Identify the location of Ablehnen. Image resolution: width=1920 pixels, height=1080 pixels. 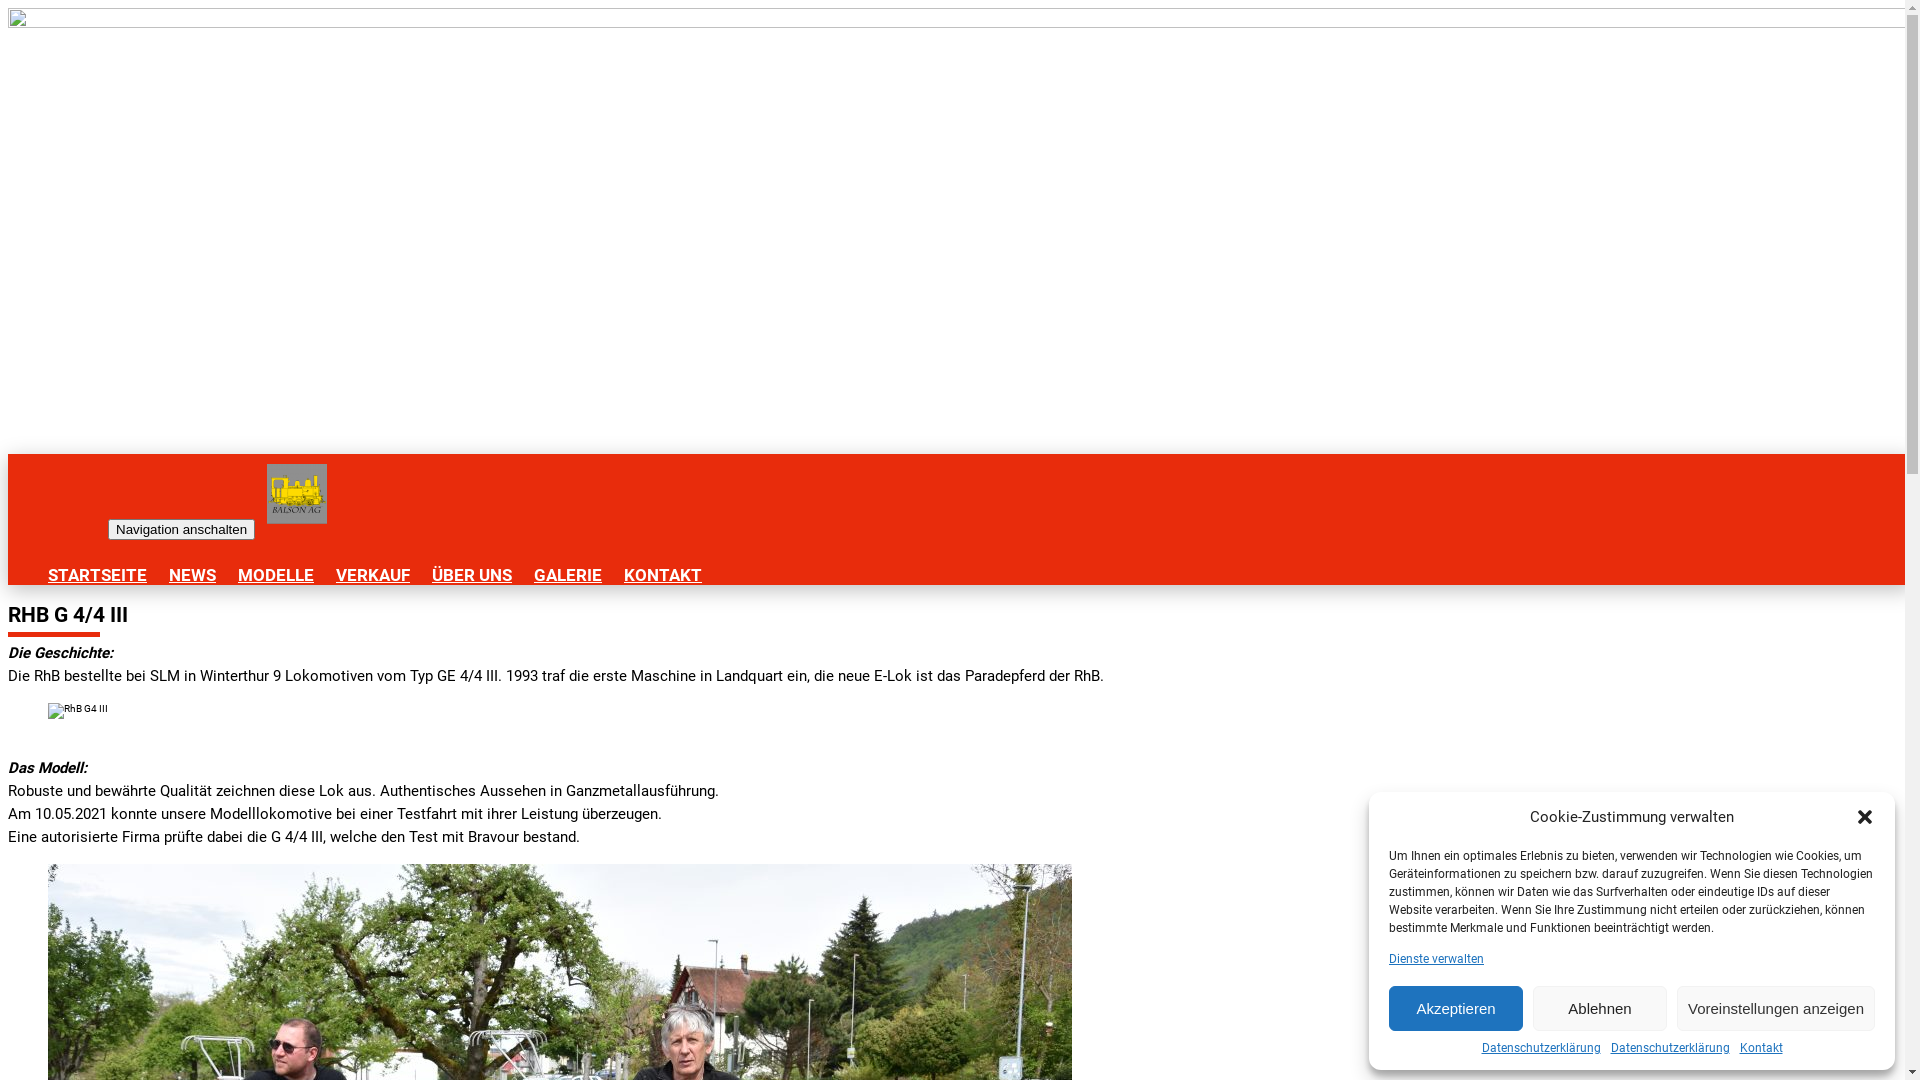
(1600, 1008).